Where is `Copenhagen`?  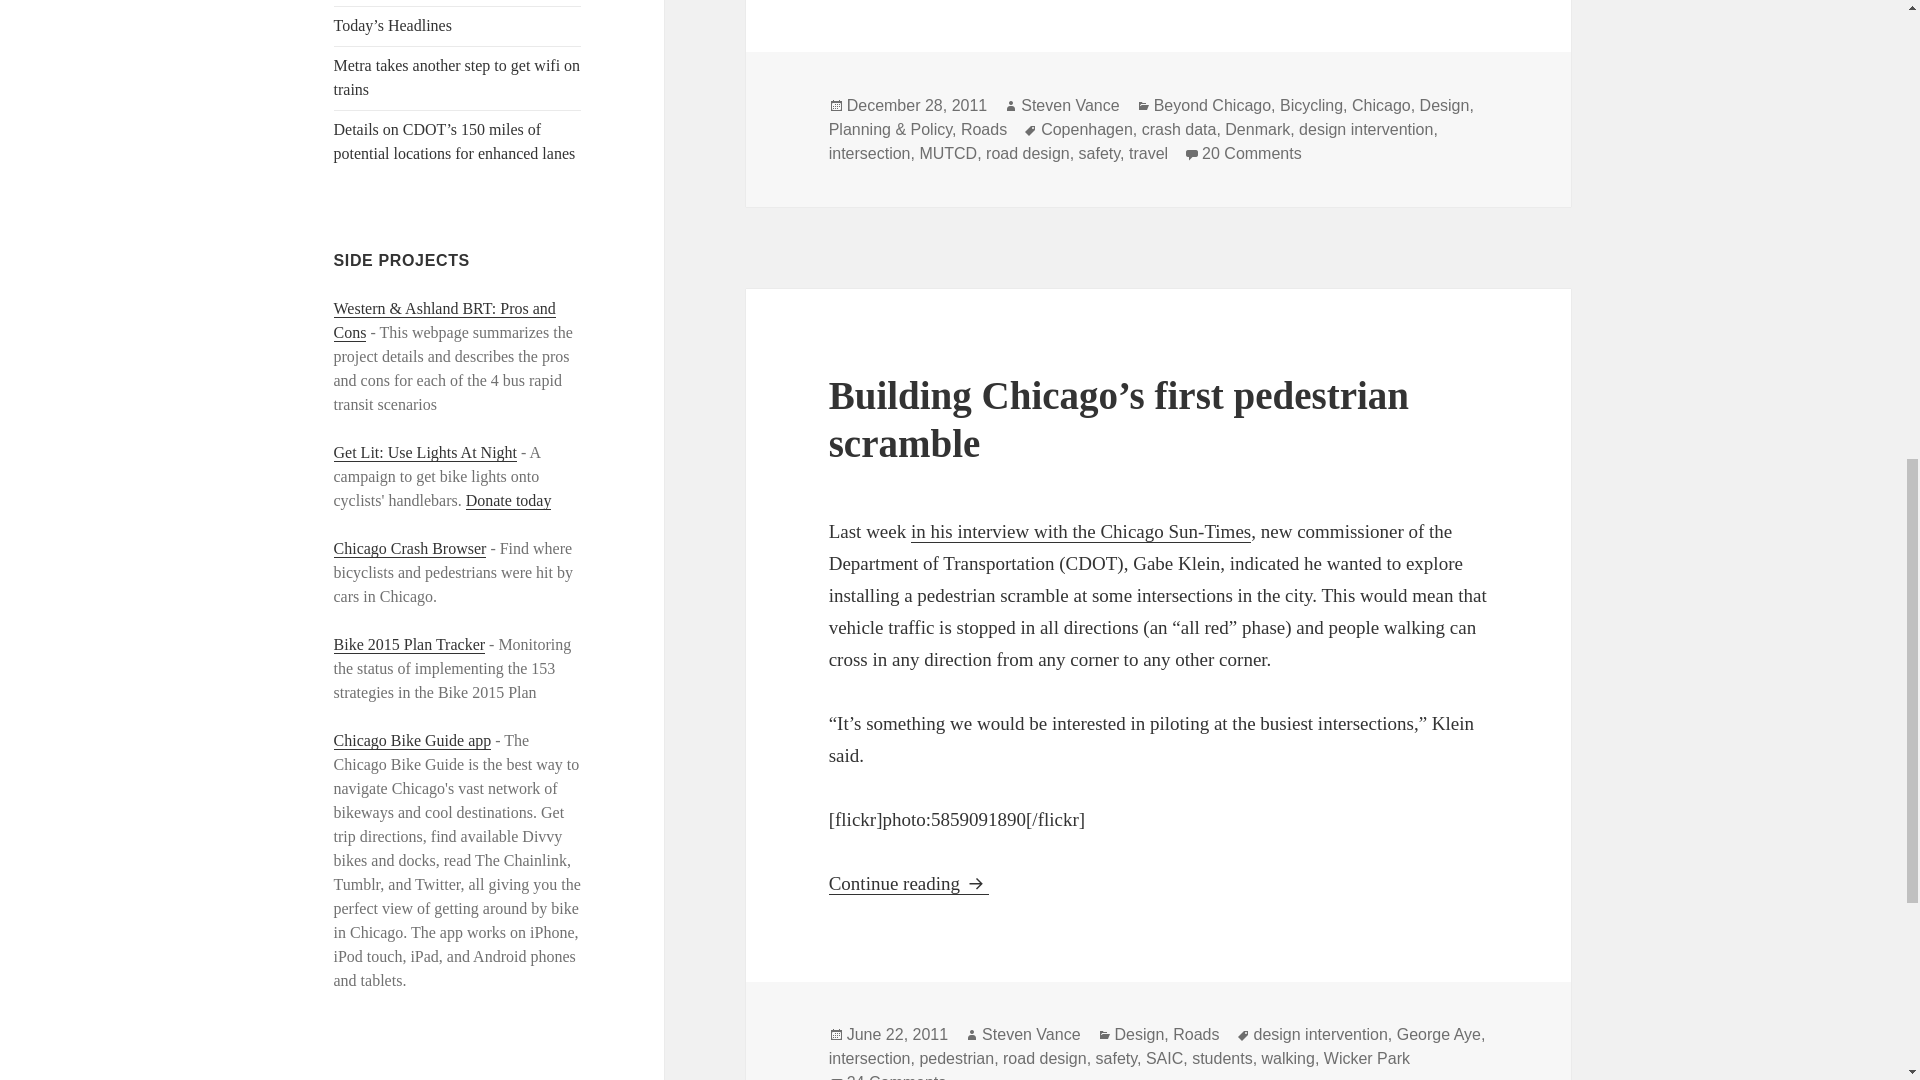
Copenhagen is located at coordinates (1086, 130).